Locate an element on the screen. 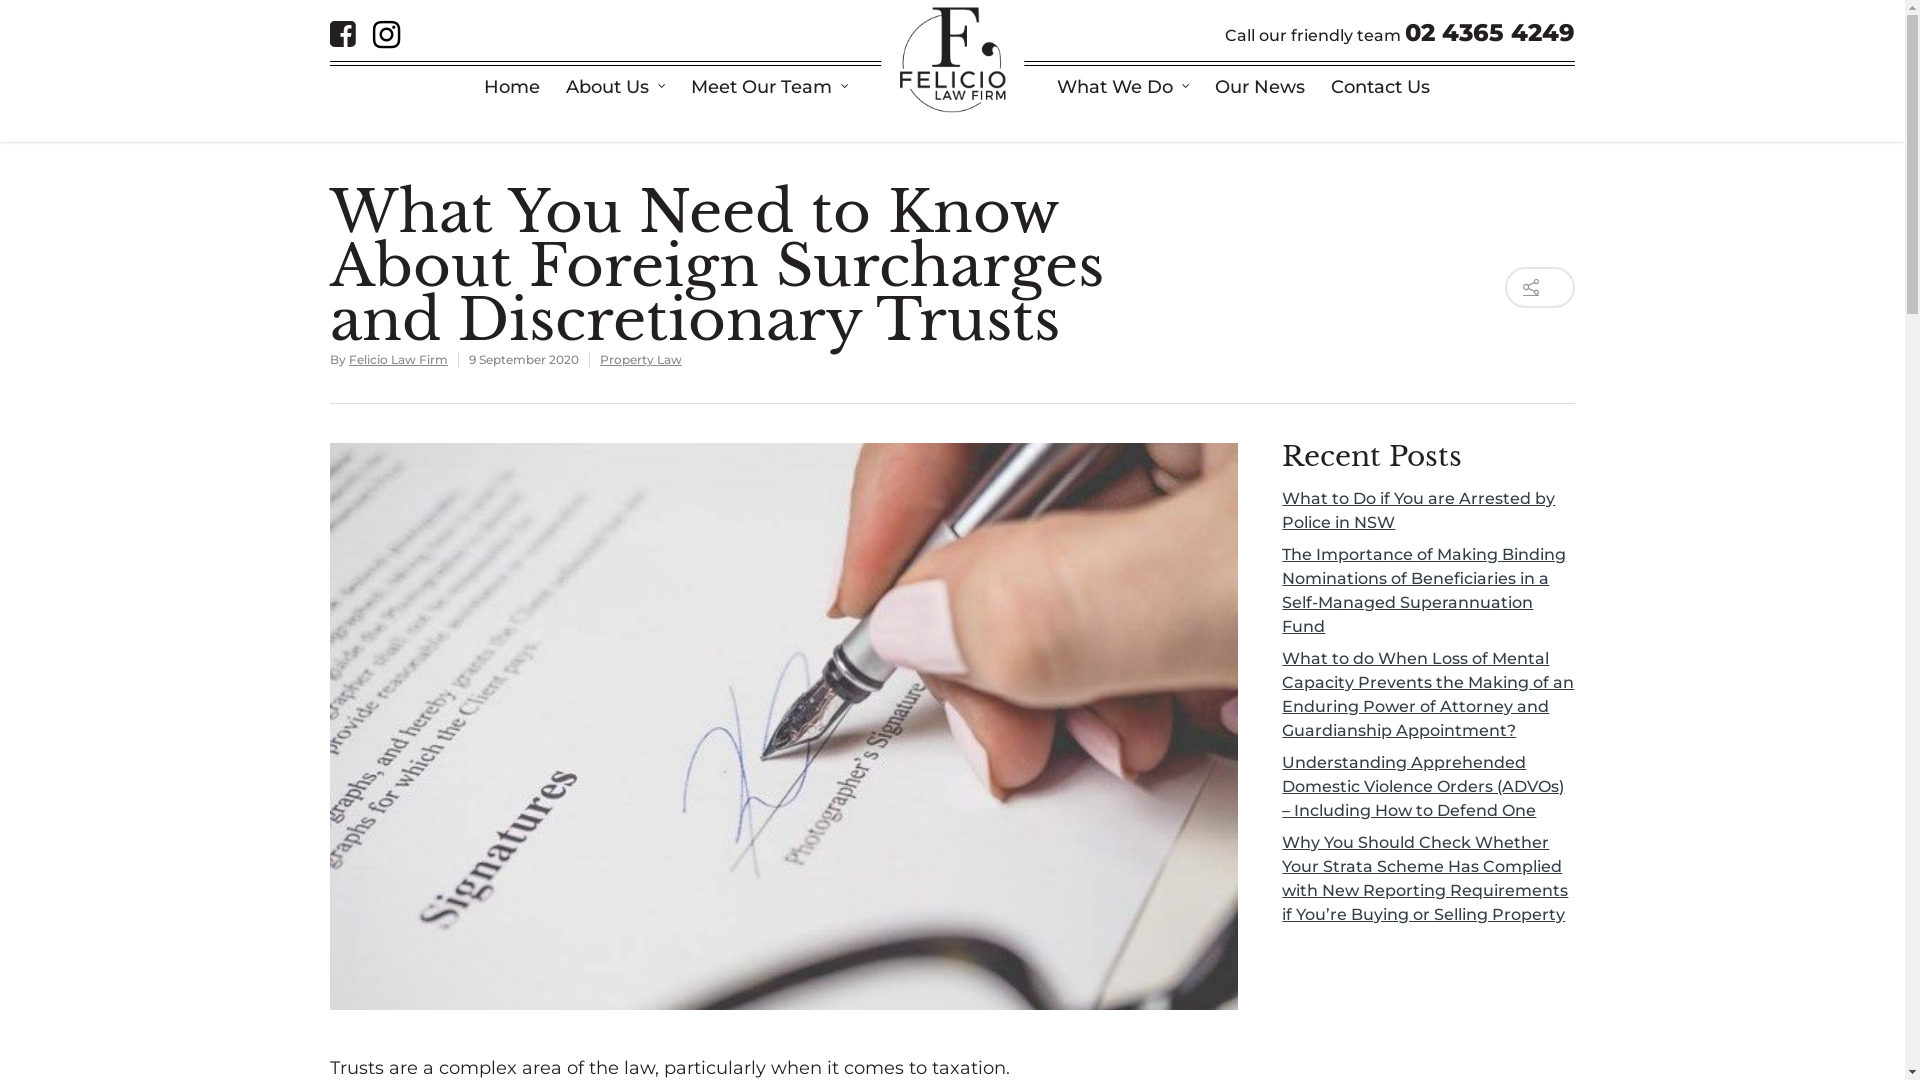  What We Do is located at coordinates (1123, 88).